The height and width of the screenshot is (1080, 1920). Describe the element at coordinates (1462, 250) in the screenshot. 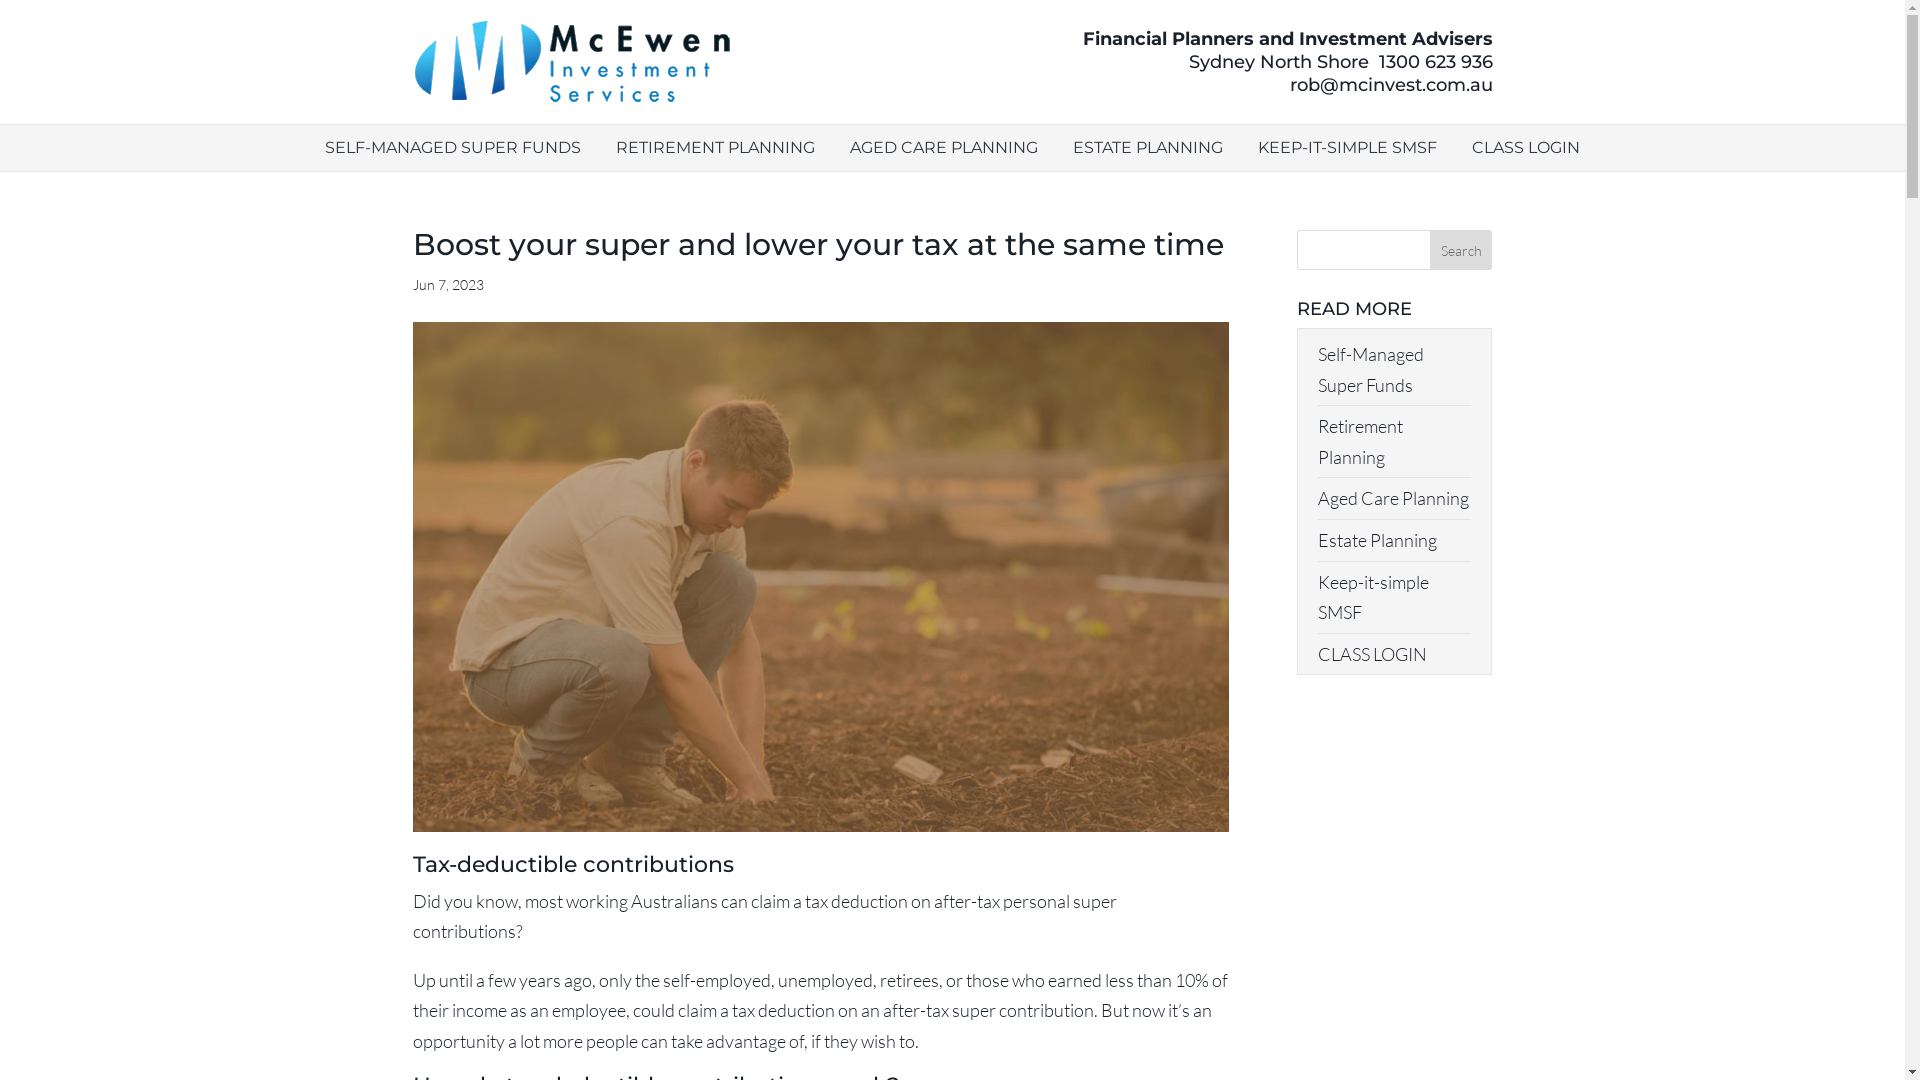

I see `Search` at that location.